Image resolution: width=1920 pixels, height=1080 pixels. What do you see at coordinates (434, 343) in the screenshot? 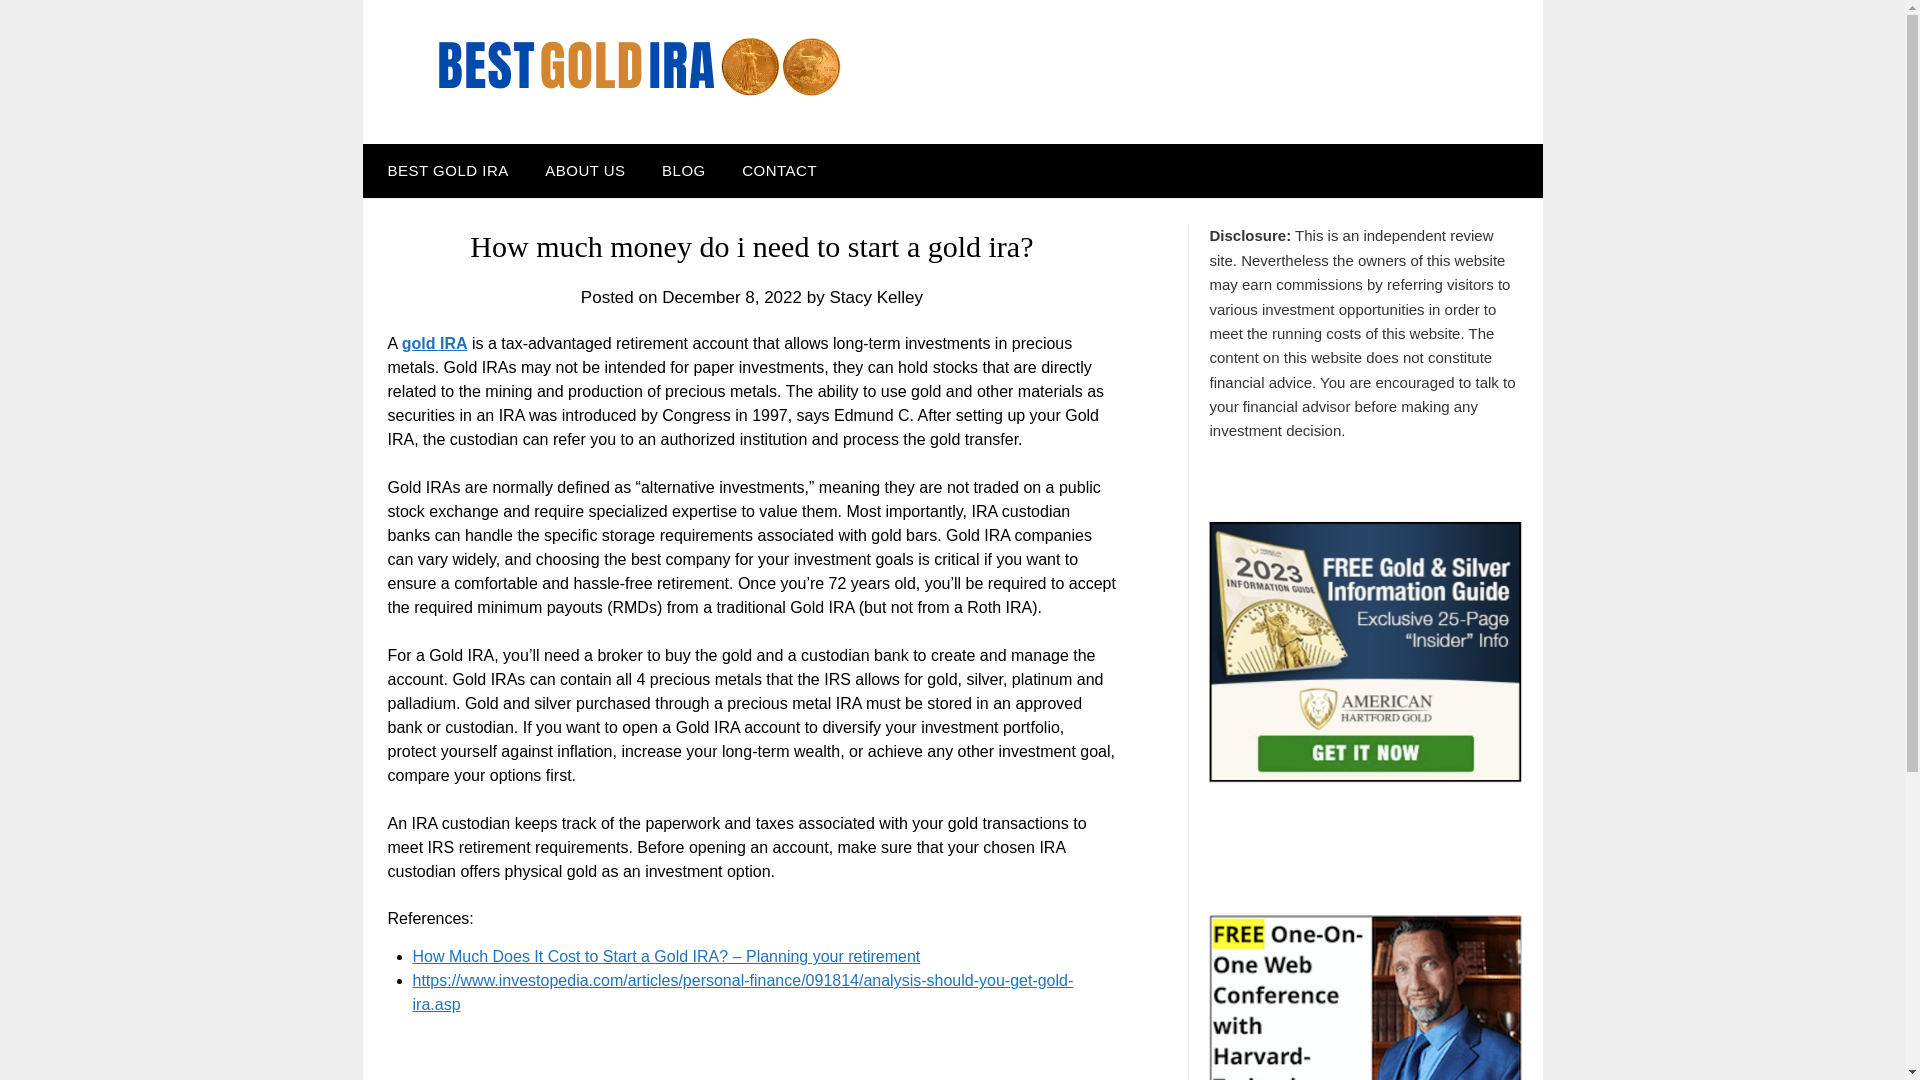
I see `gold IRA` at bounding box center [434, 343].